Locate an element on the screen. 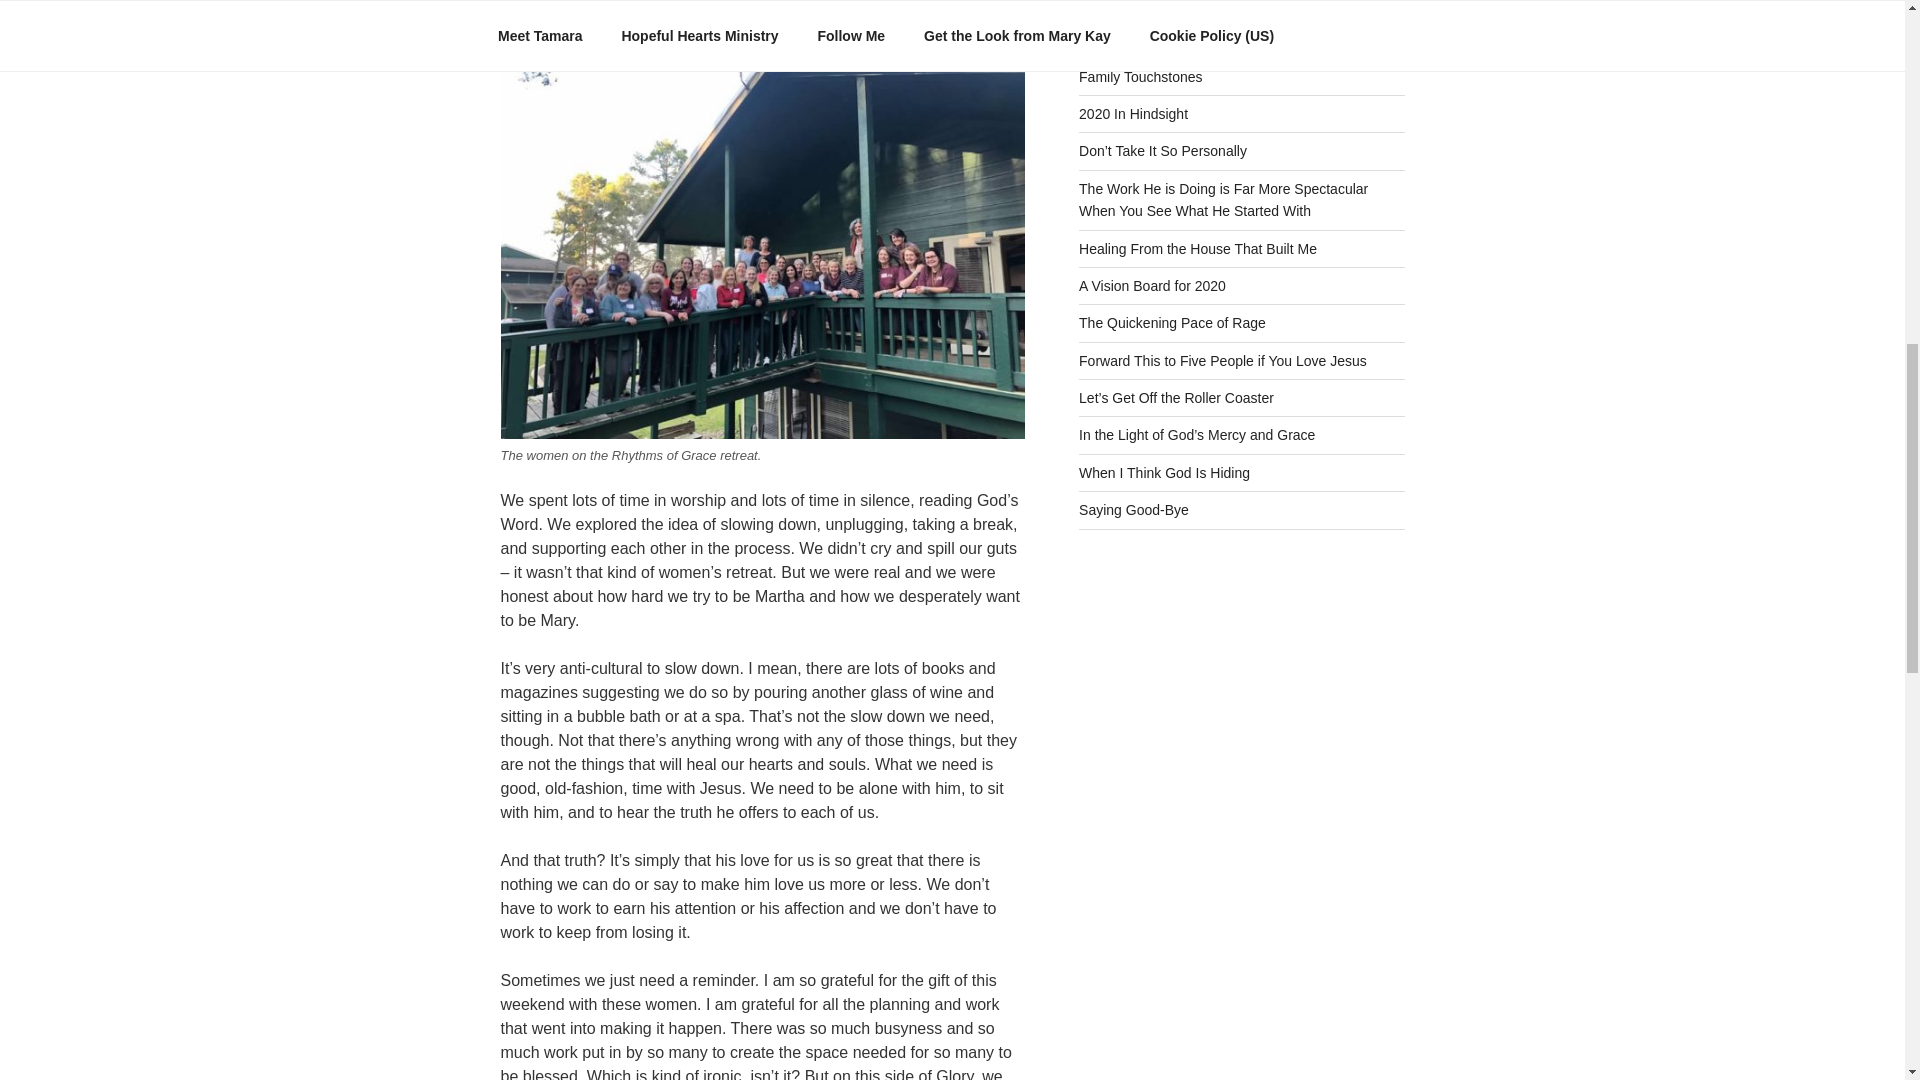 The height and width of the screenshot is (1080, 1920). Family Touchstones is located at coordinates (1140, 77).